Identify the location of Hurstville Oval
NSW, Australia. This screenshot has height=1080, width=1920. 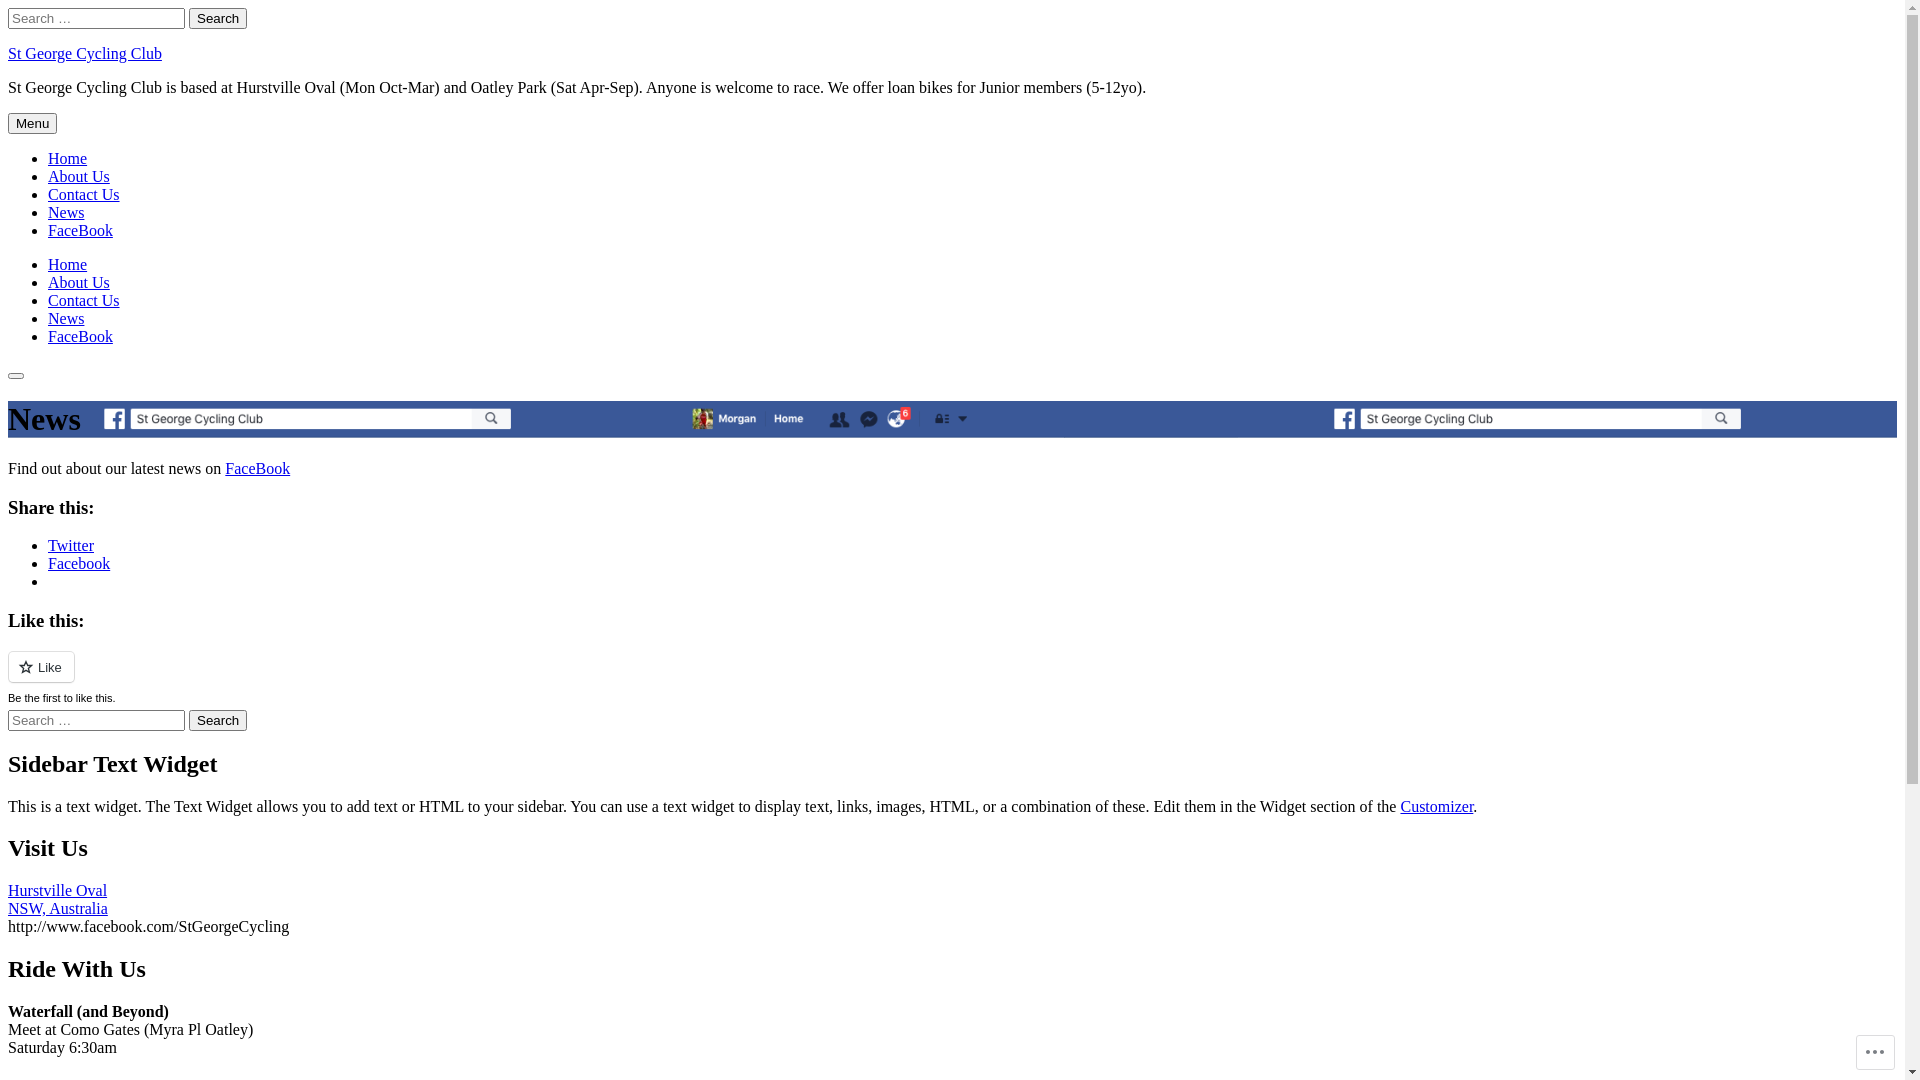
(58, 900).